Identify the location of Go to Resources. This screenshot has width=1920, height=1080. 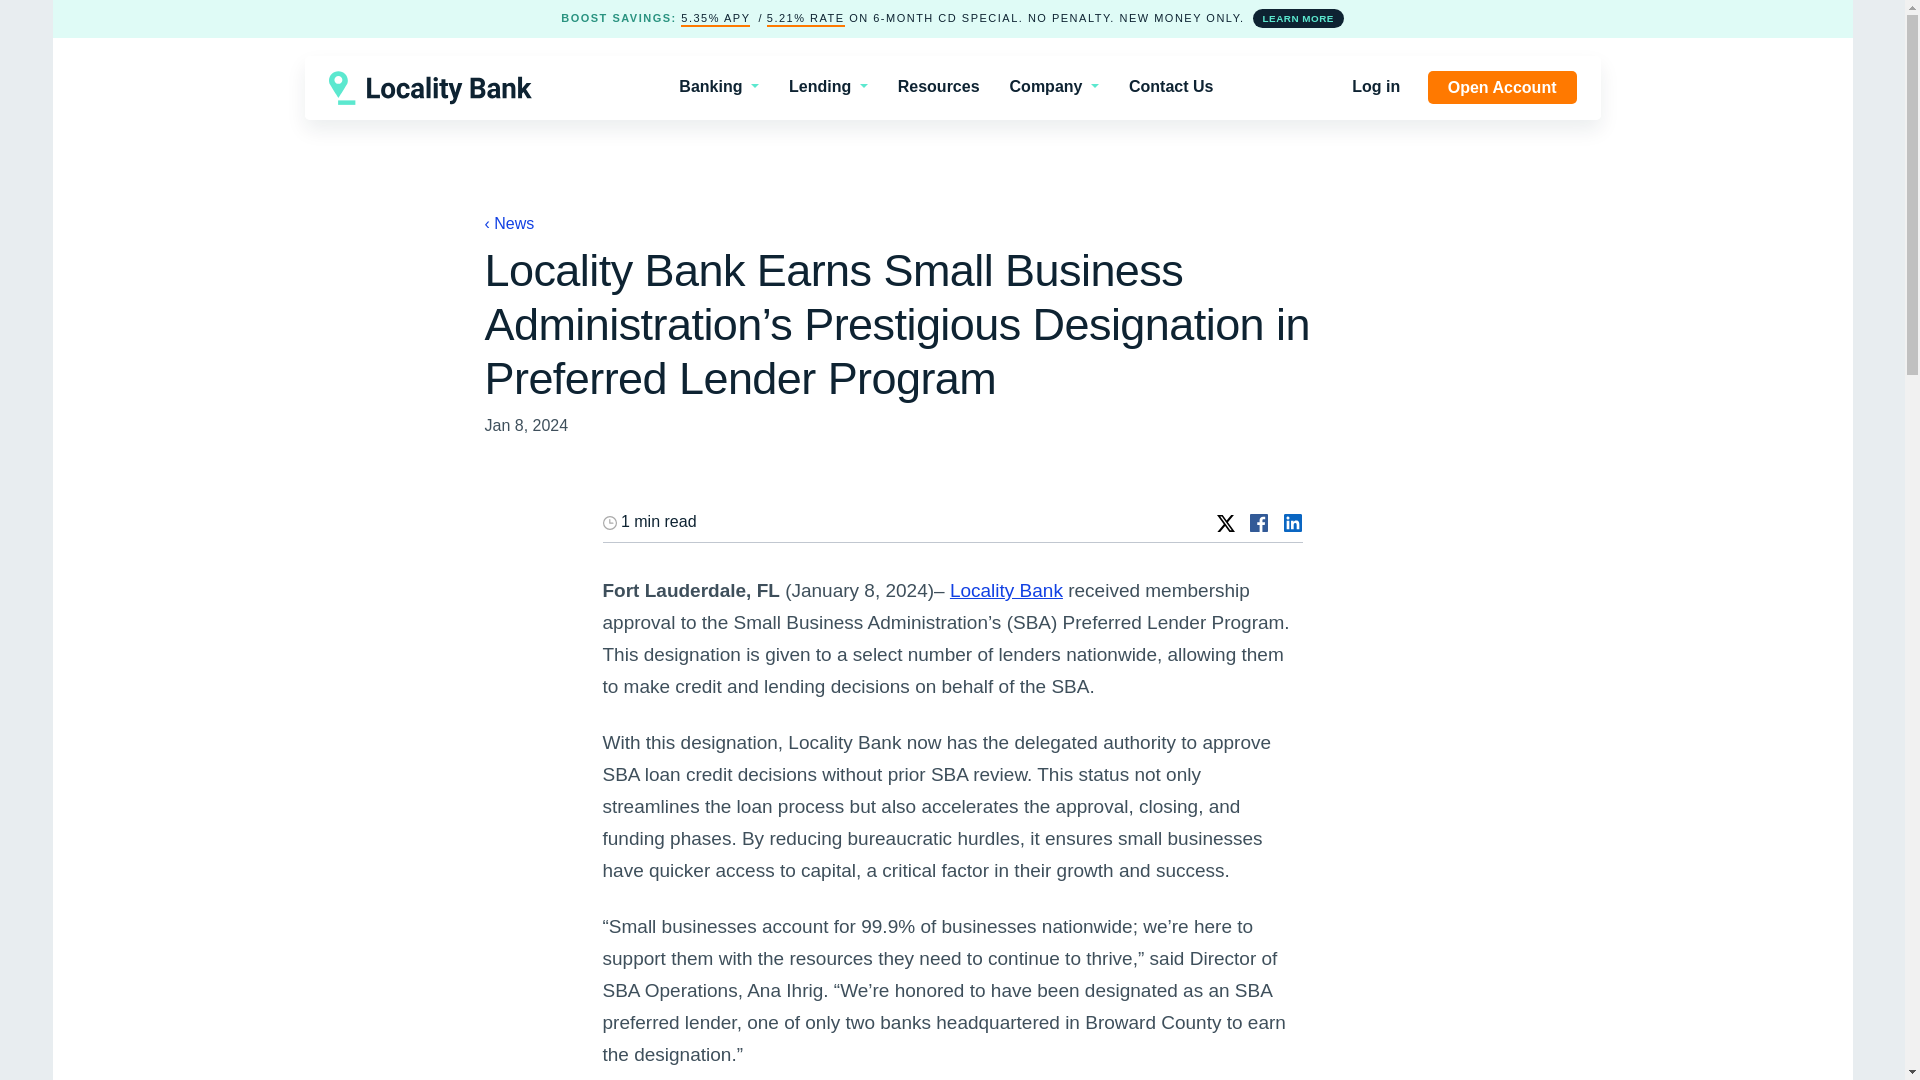
(938, 86).